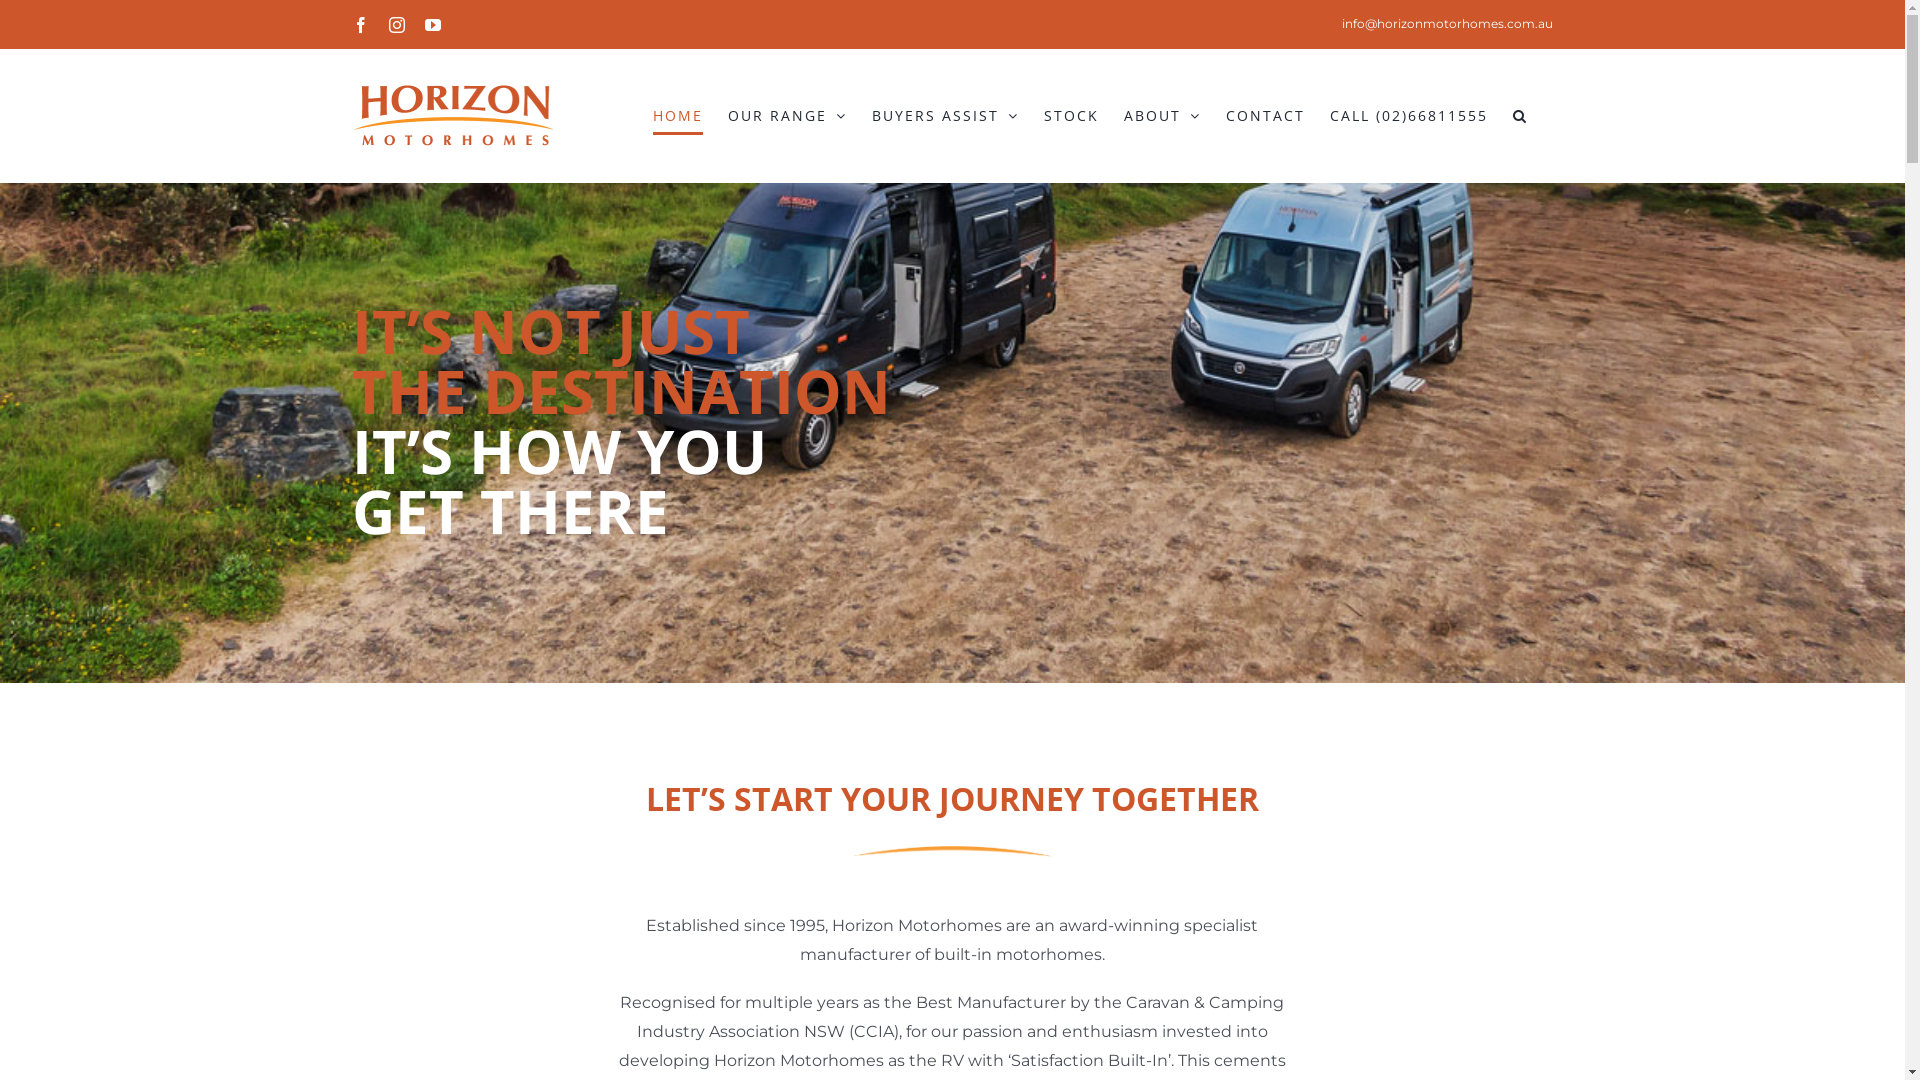  Describe the element at coordinates (432, 24) in the screenshot. I see `YouTube` at that location.